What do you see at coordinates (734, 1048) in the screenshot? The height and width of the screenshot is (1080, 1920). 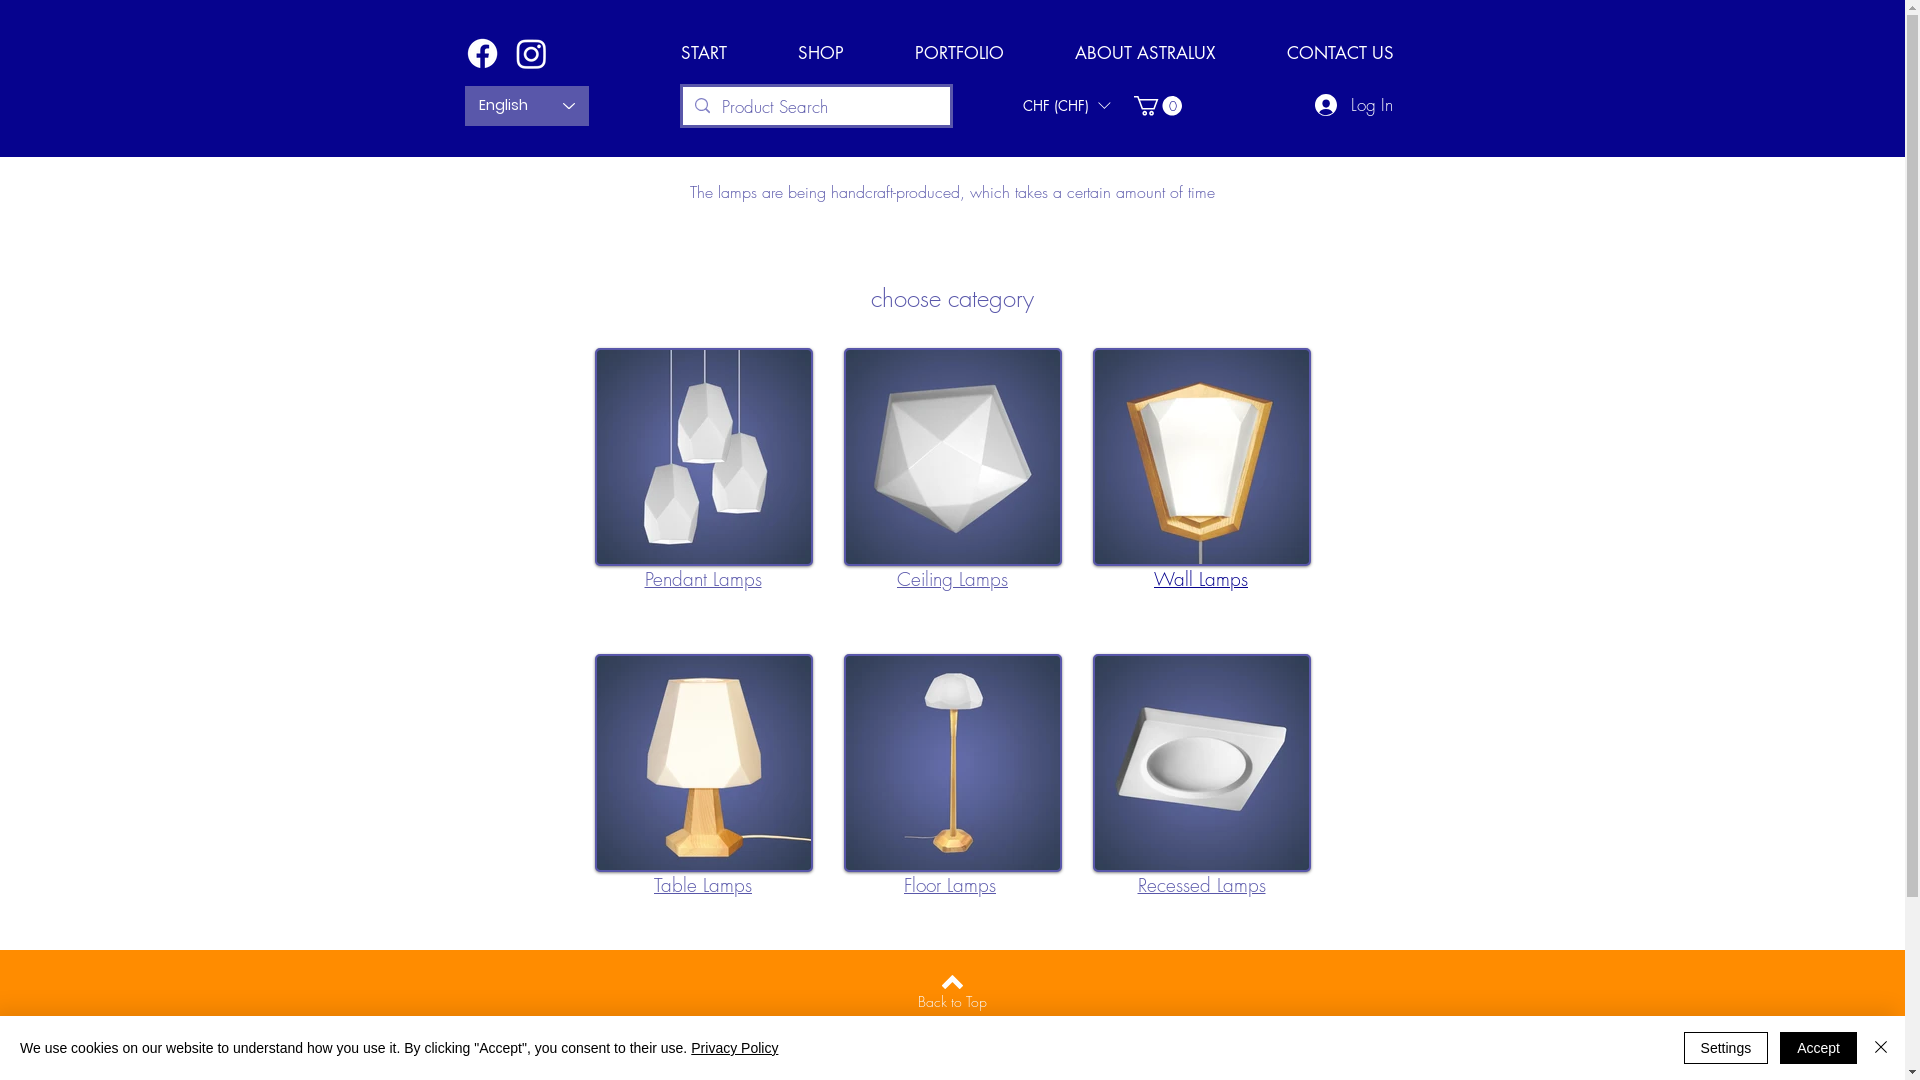 I see `Privacy Policy` at bounding box center [734, 1048].